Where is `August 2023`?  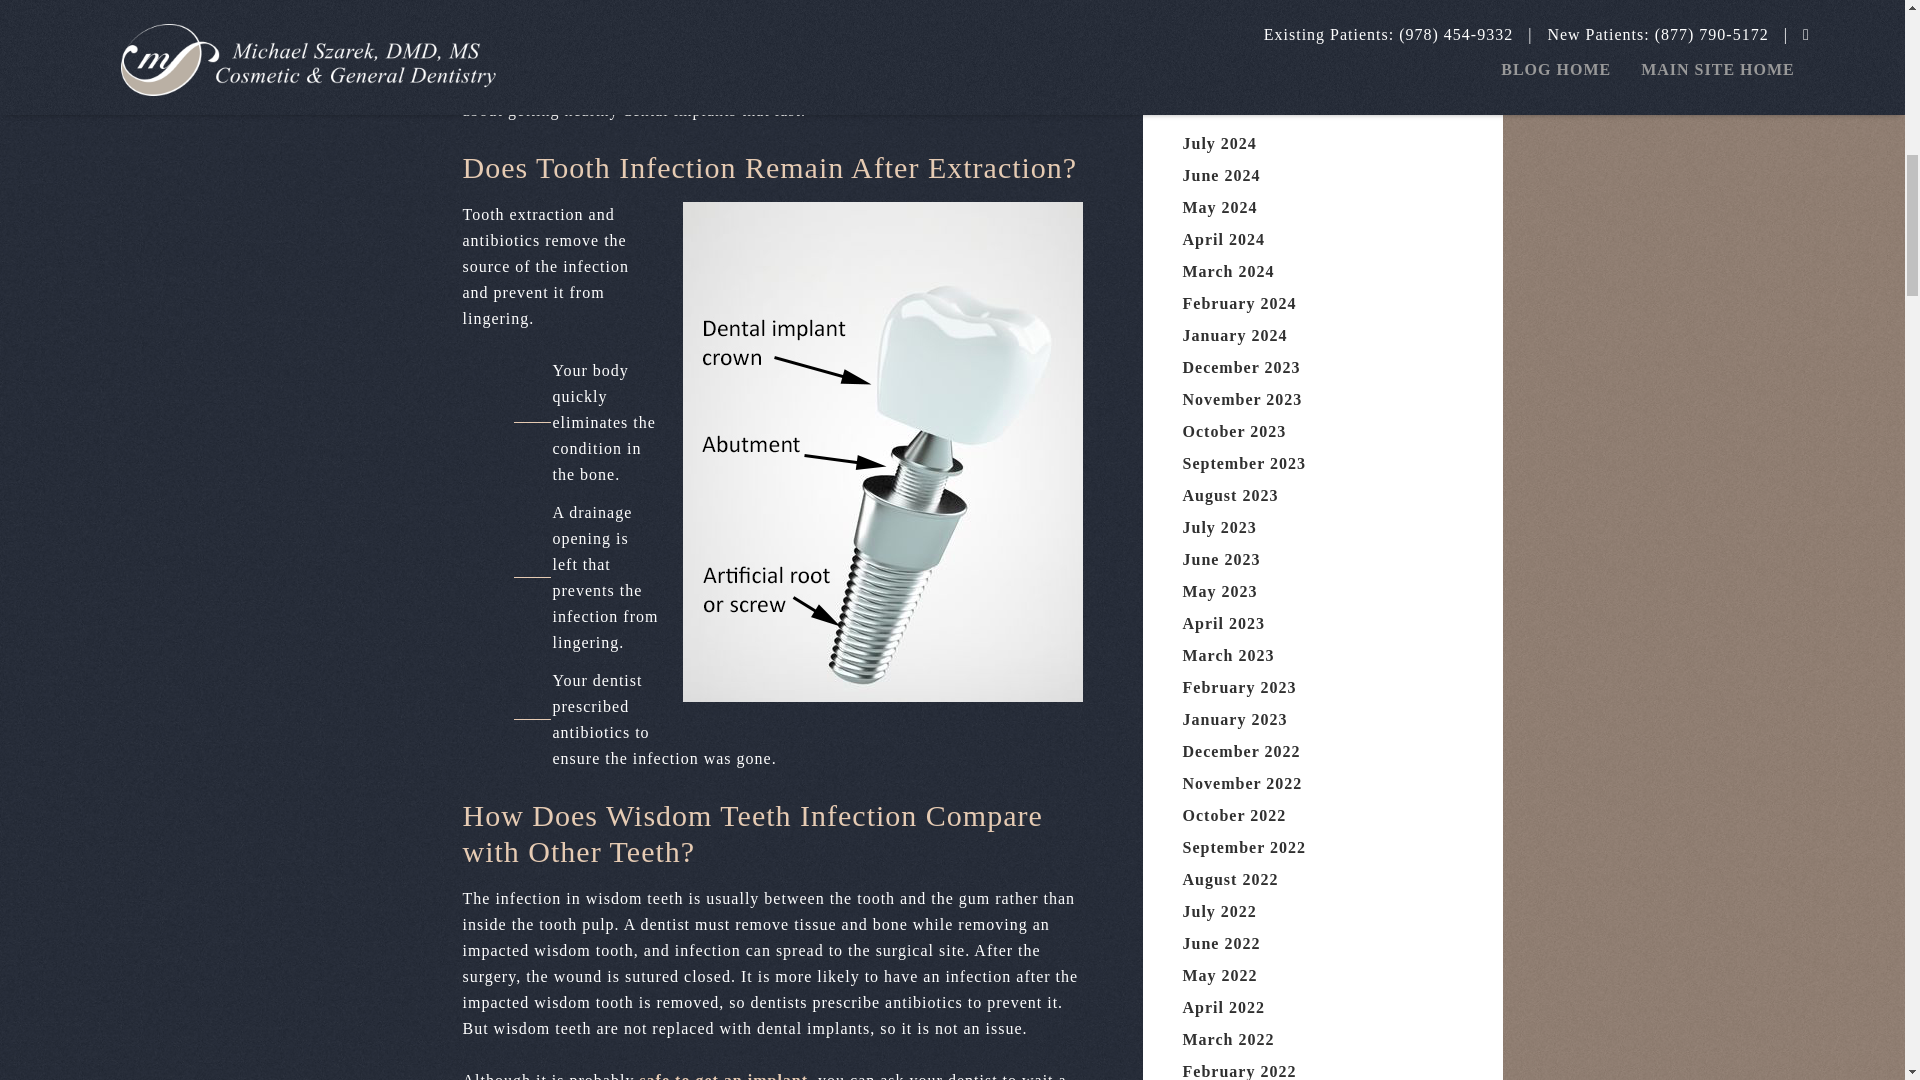
August 2023 is located at coordinates (1230, 496).